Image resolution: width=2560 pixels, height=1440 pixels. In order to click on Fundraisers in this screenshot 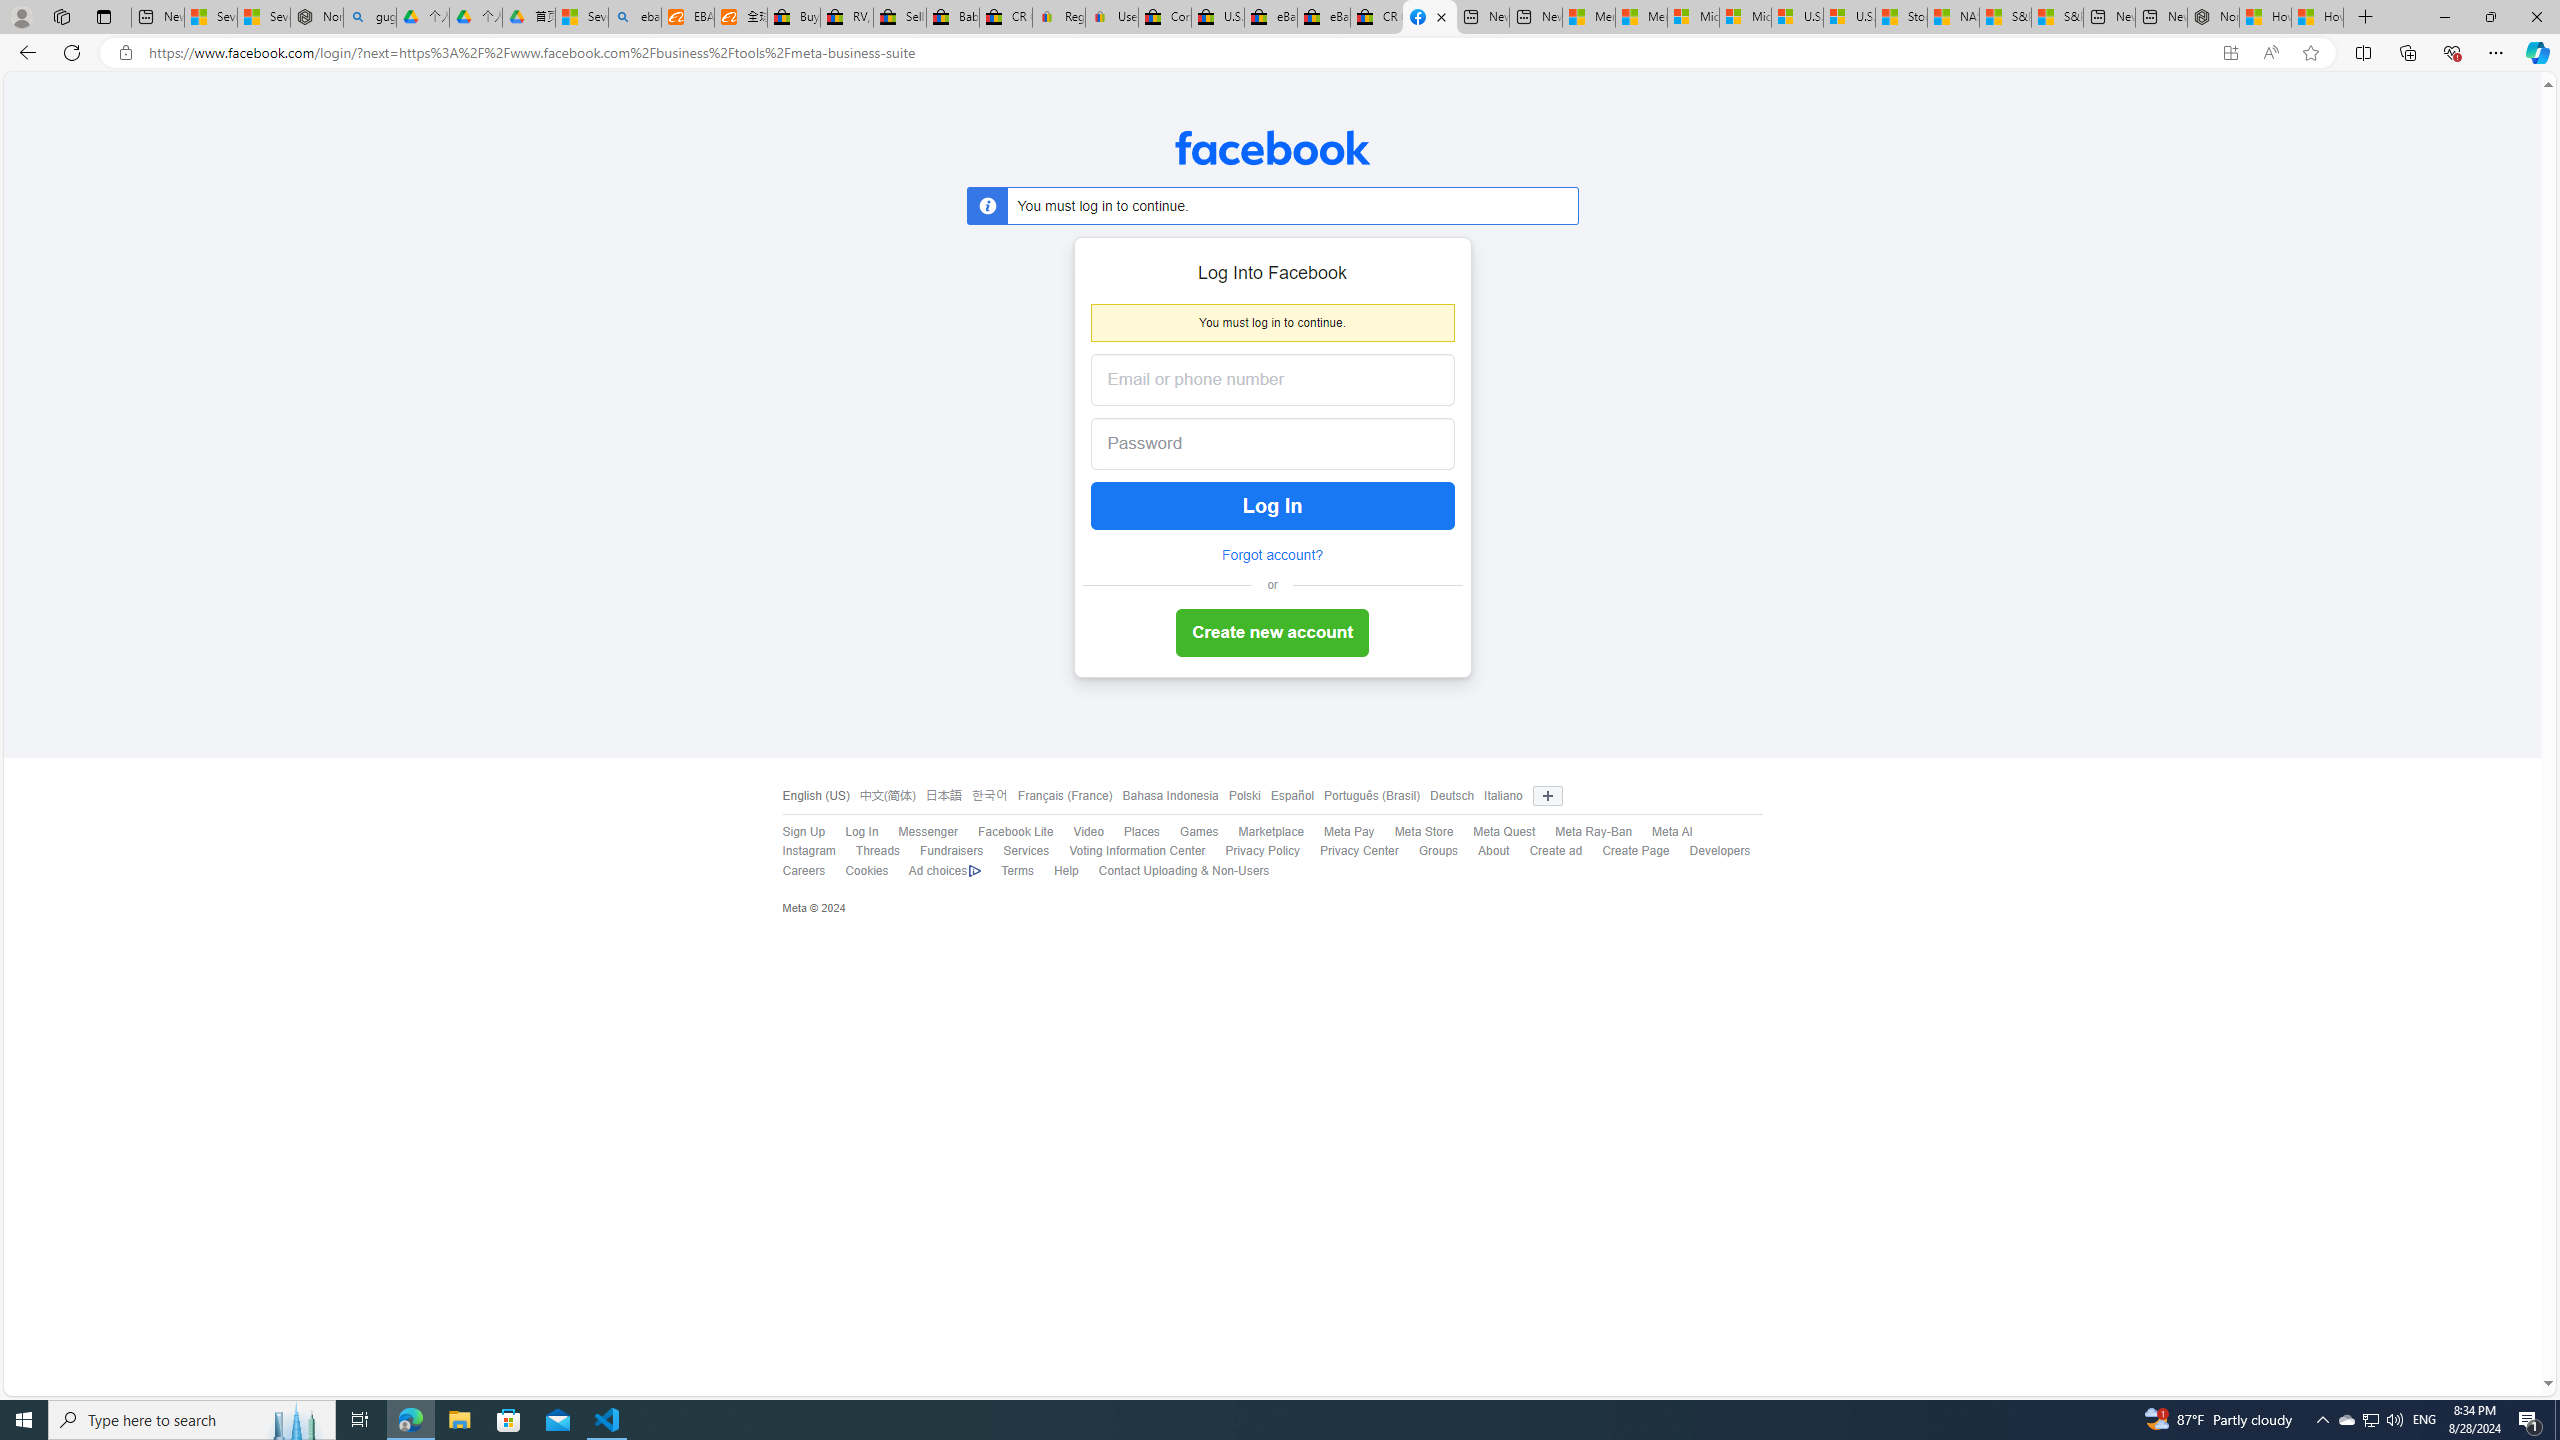, I will do `click(940, 852)`.